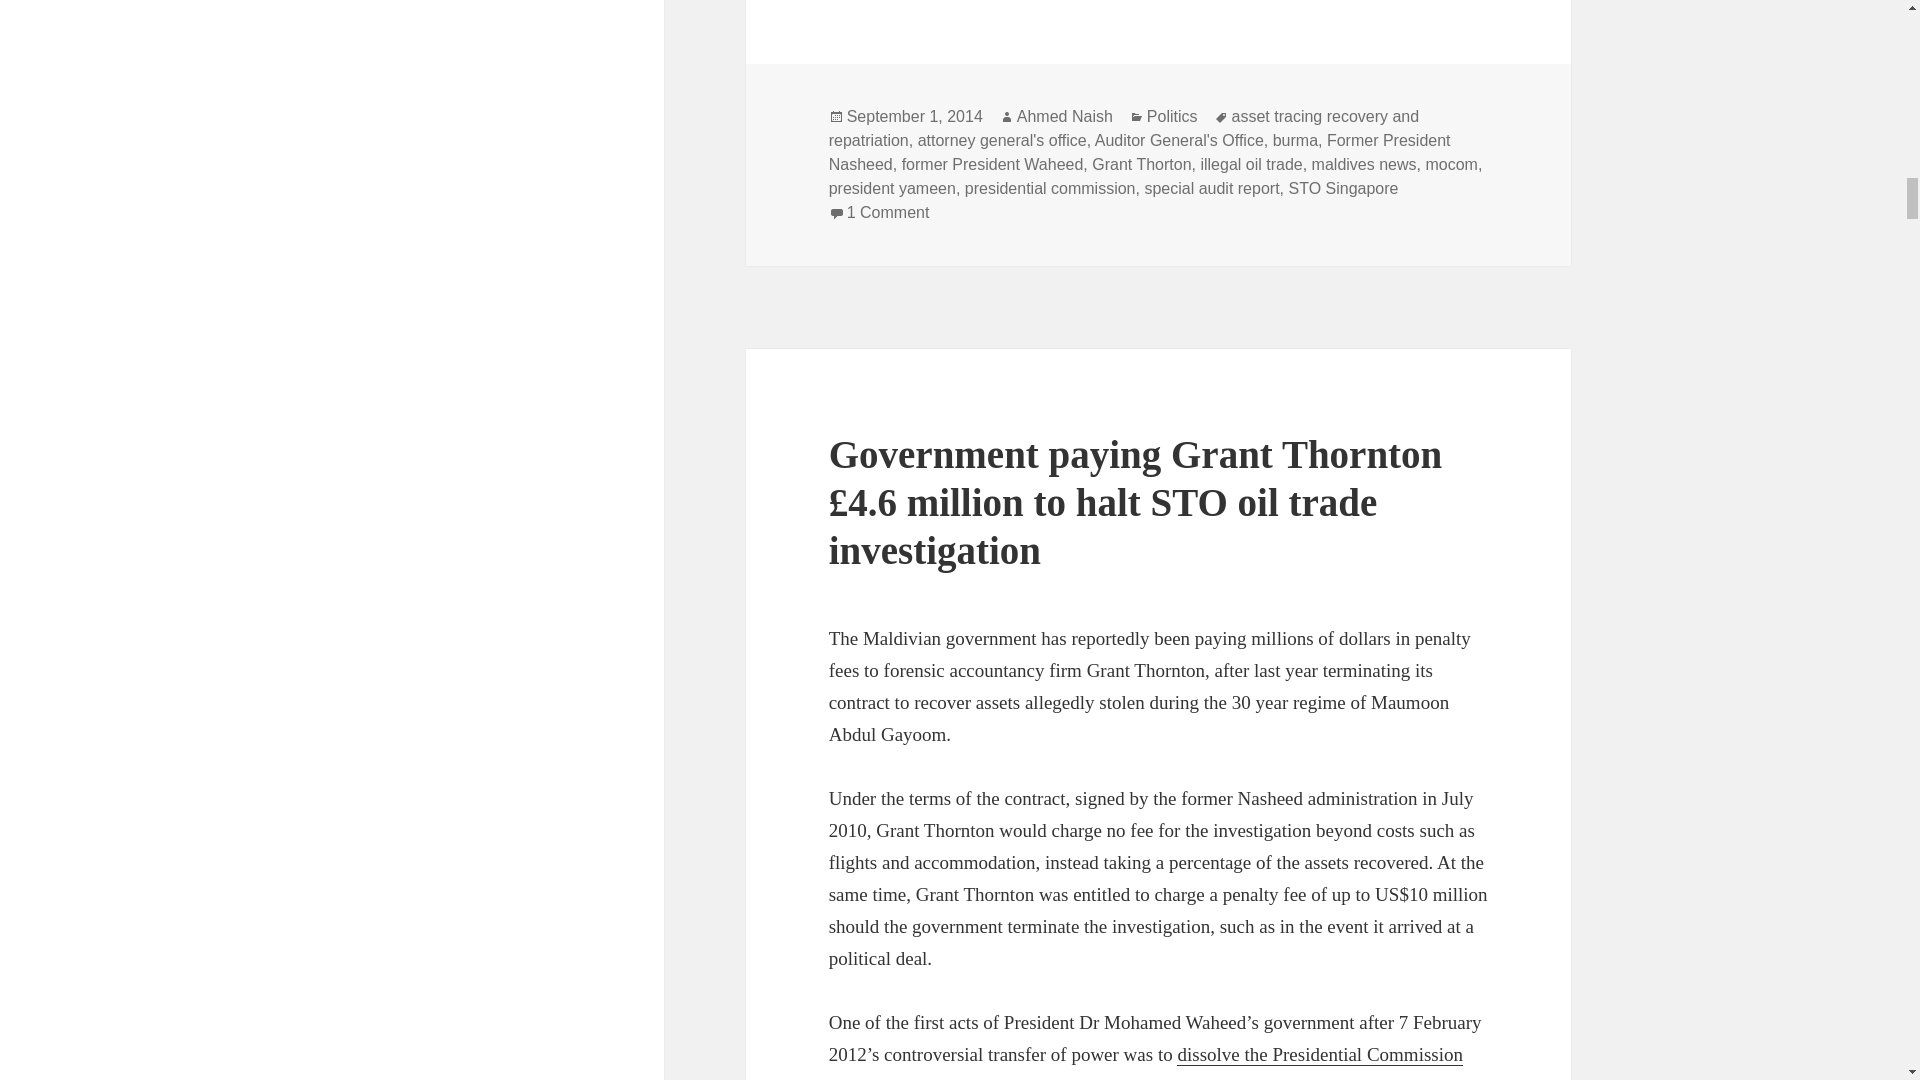  What do you see at coordinates (1172, 117) in the screenshot?
I see `Politics` at bounding box center [1172, 117].